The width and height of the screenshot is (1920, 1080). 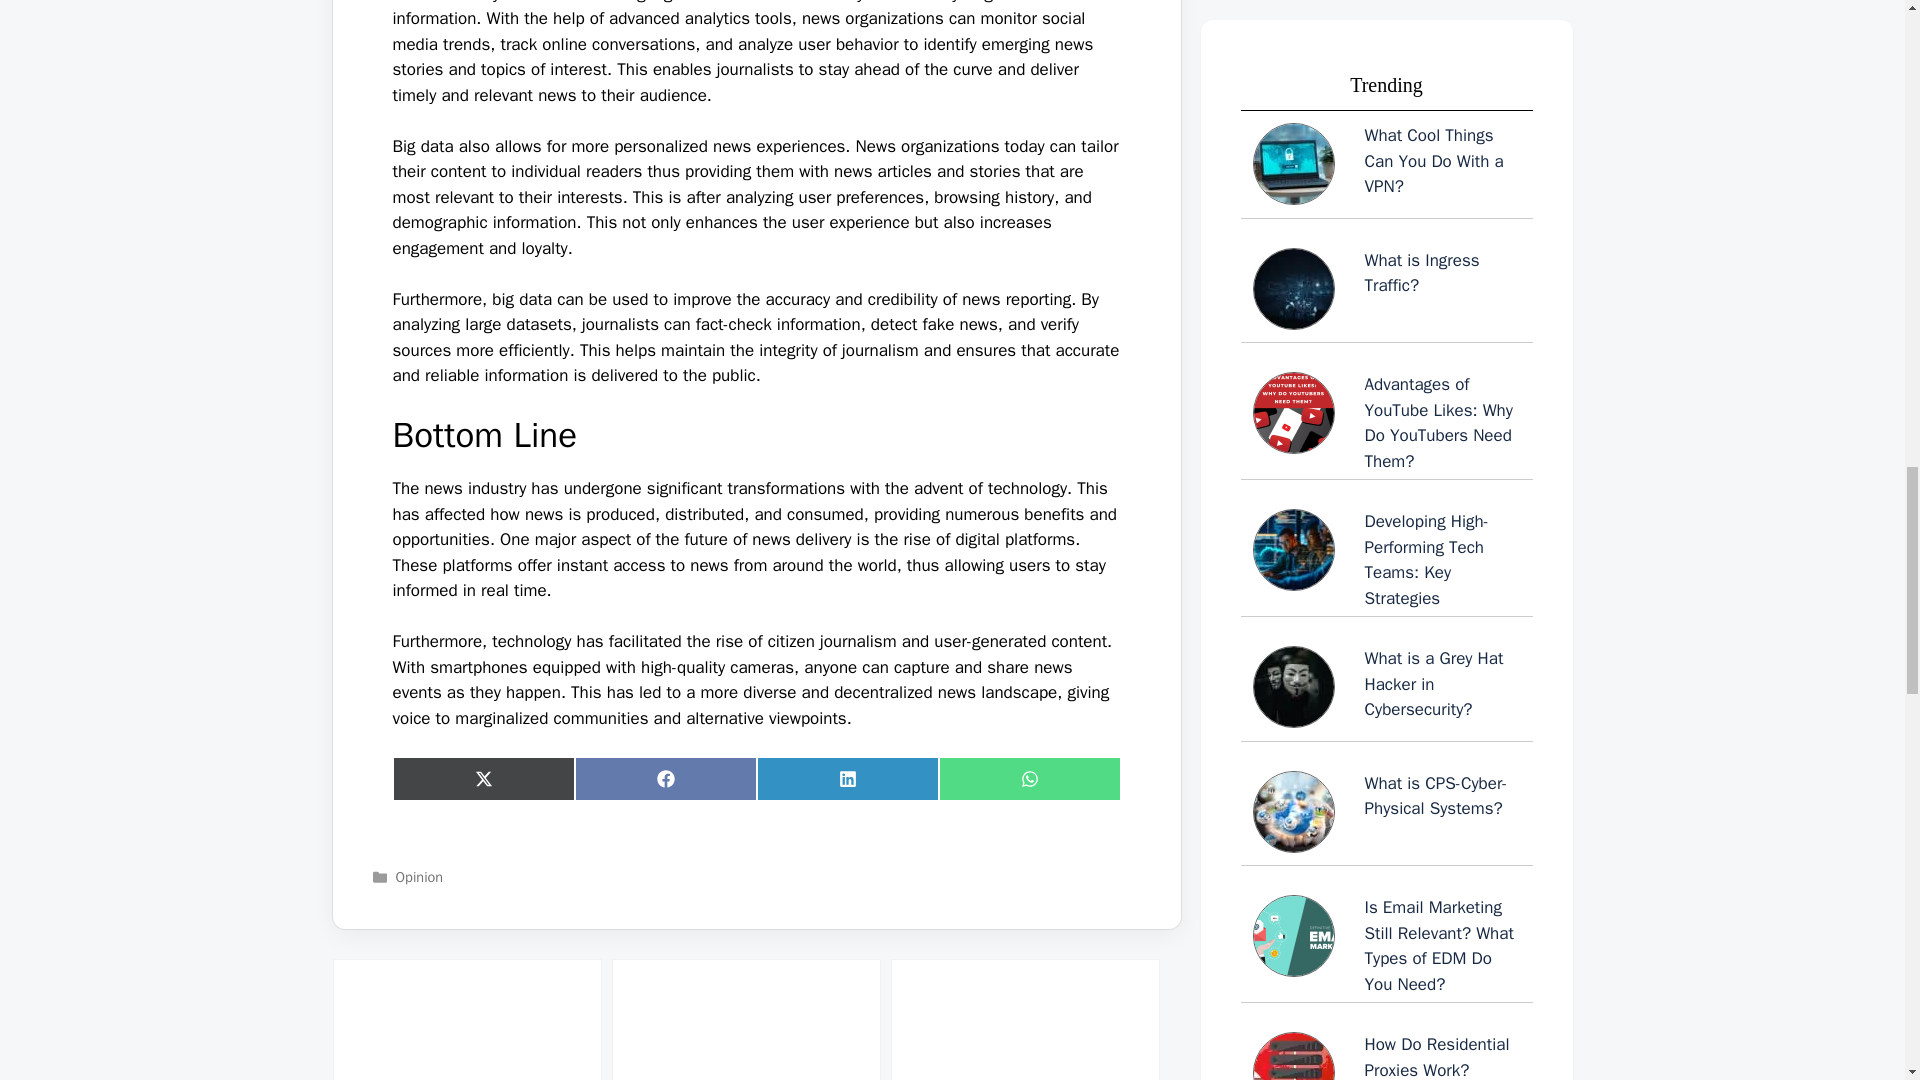 I want to click on SHARE ON WHATSAPP, so click(x=1028, y=778).